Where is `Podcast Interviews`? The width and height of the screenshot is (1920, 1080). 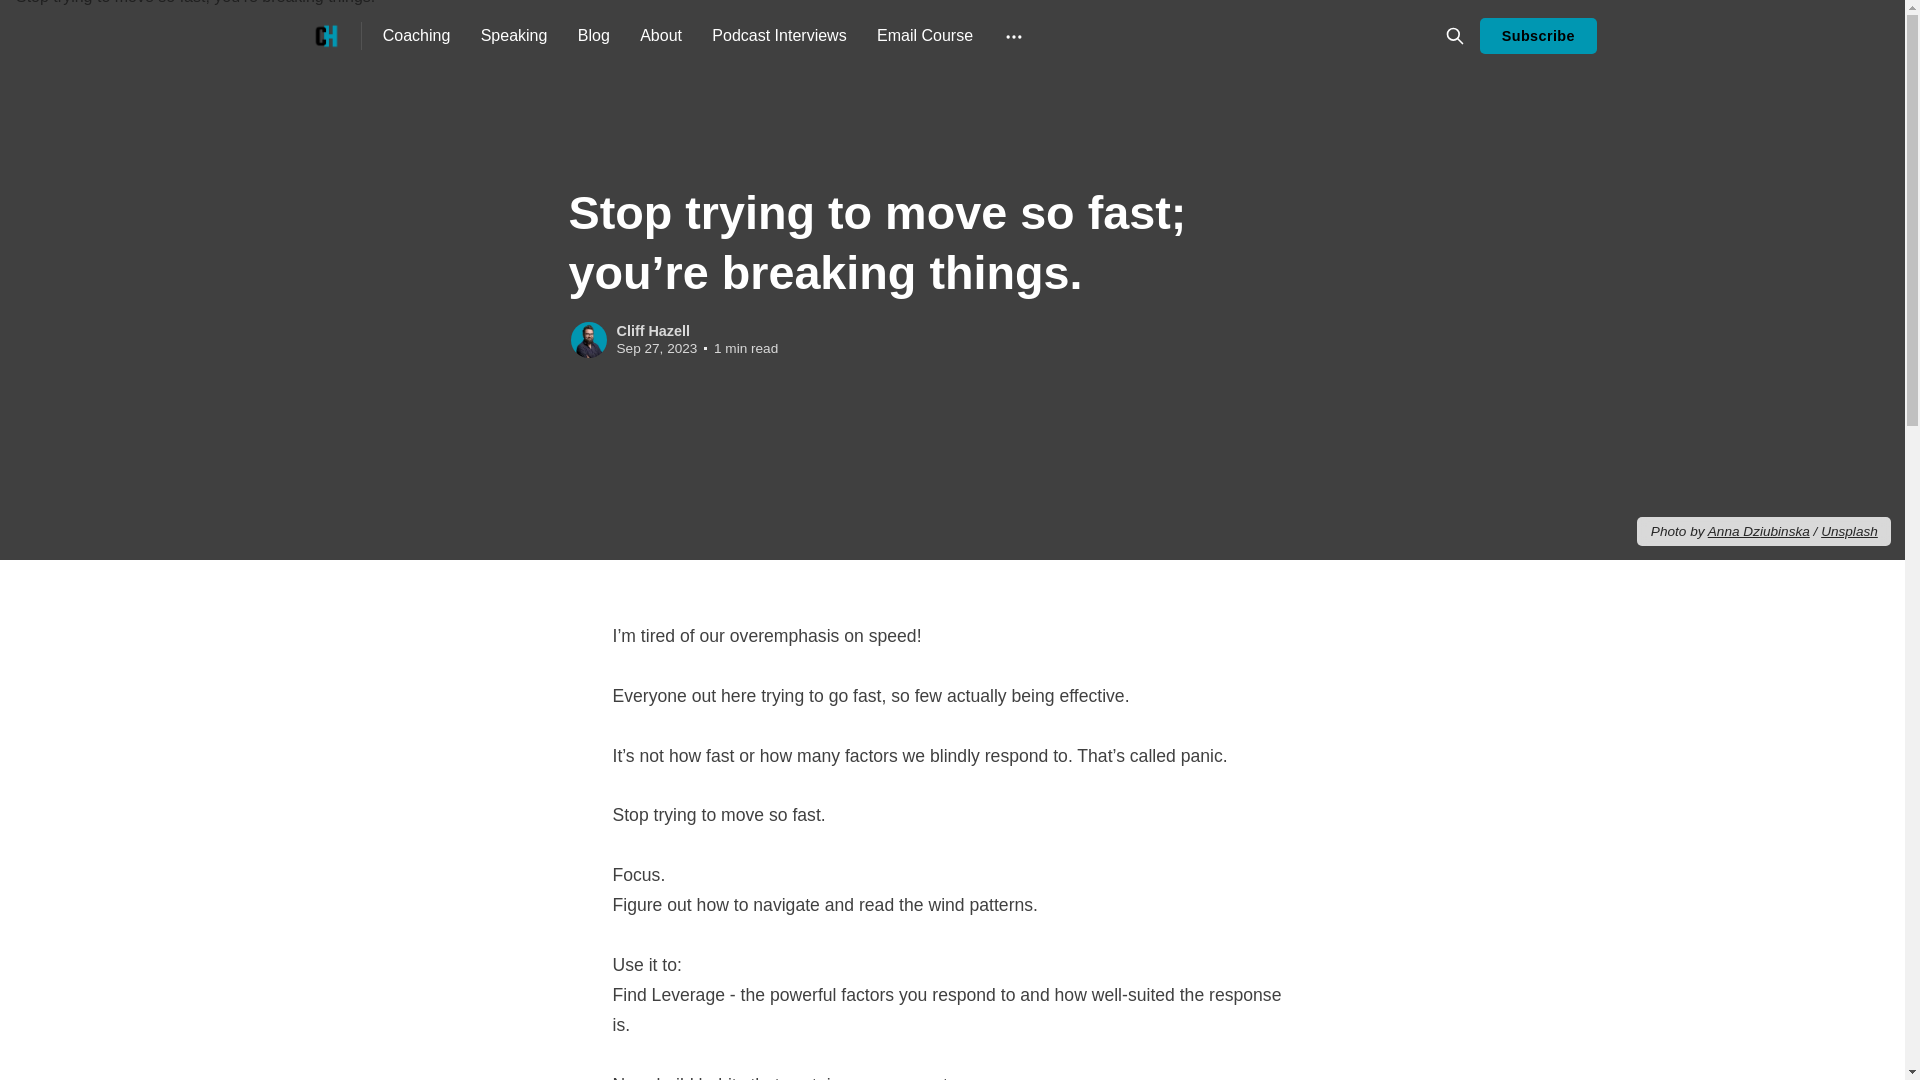 Podcast Interviews is located at coordinates (779, 36).